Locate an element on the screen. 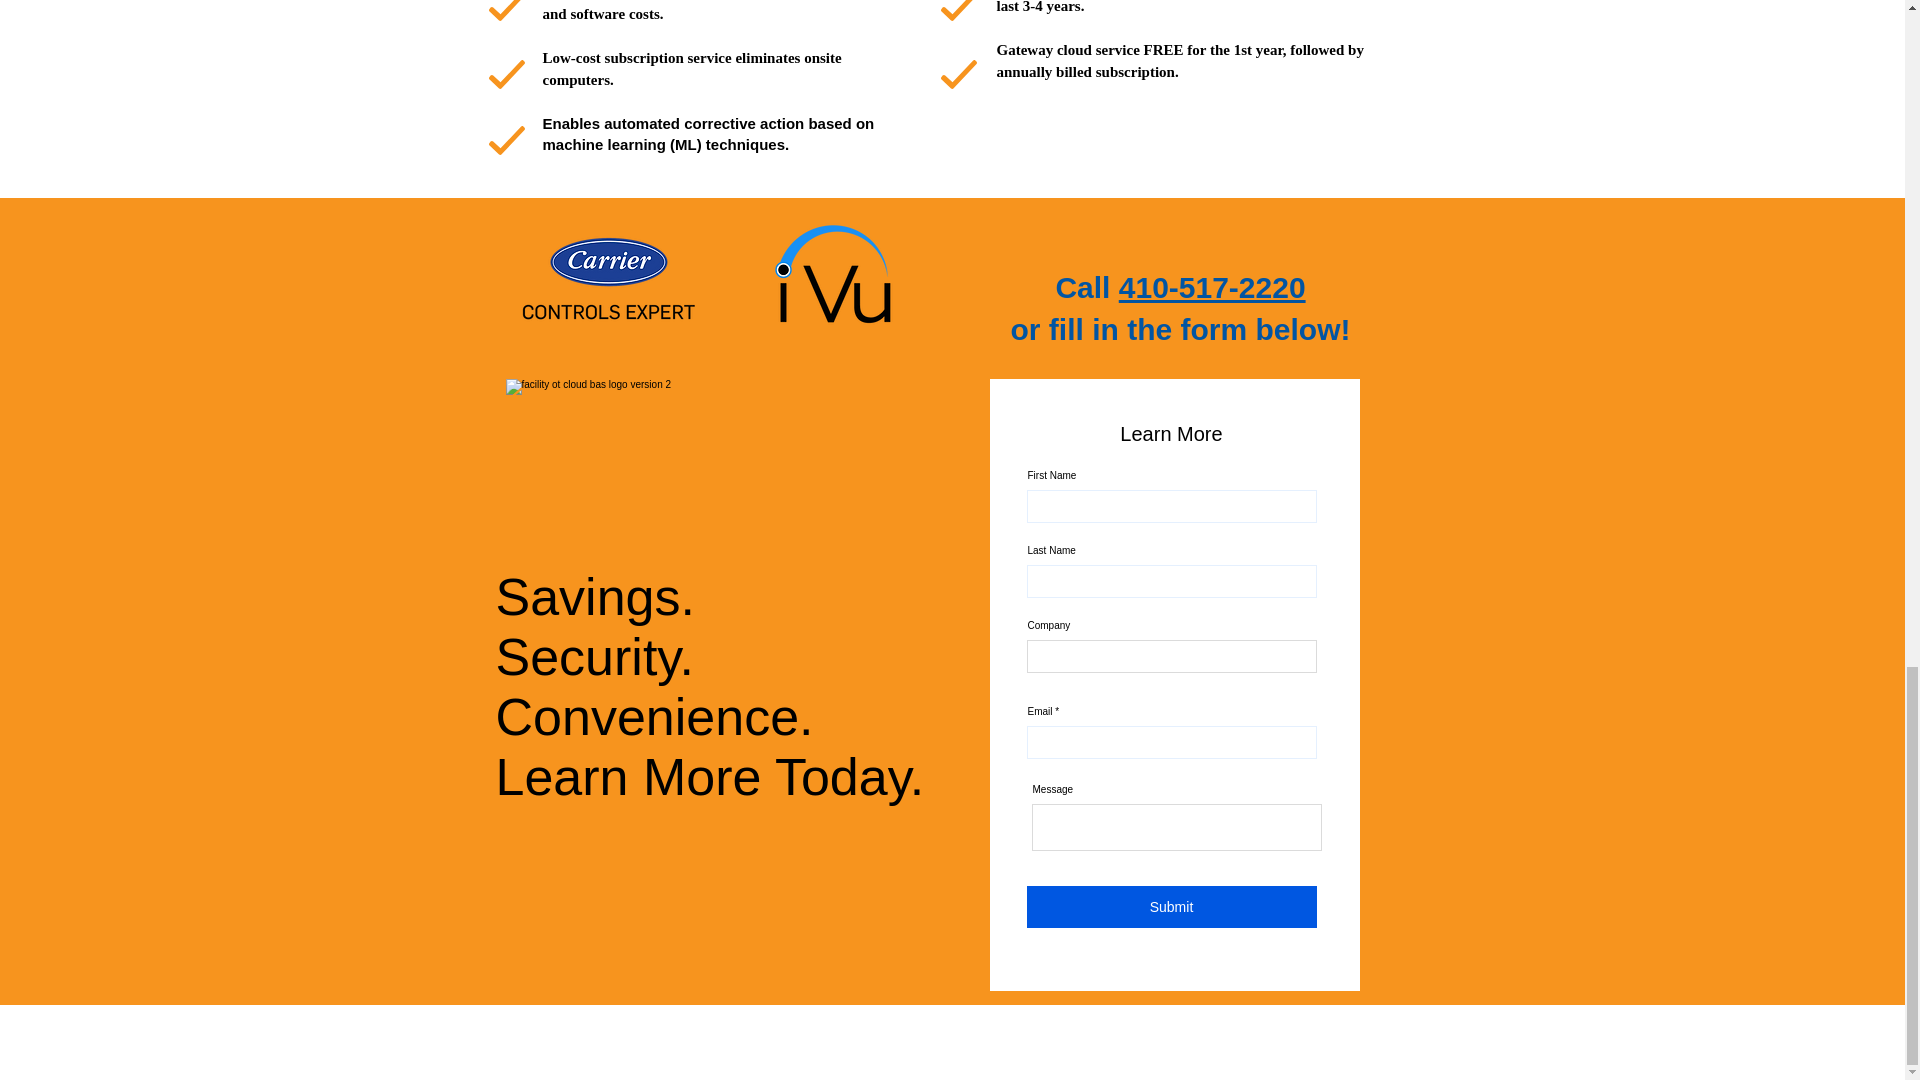  410-517-2220 is located at coordinates (1212, 287).